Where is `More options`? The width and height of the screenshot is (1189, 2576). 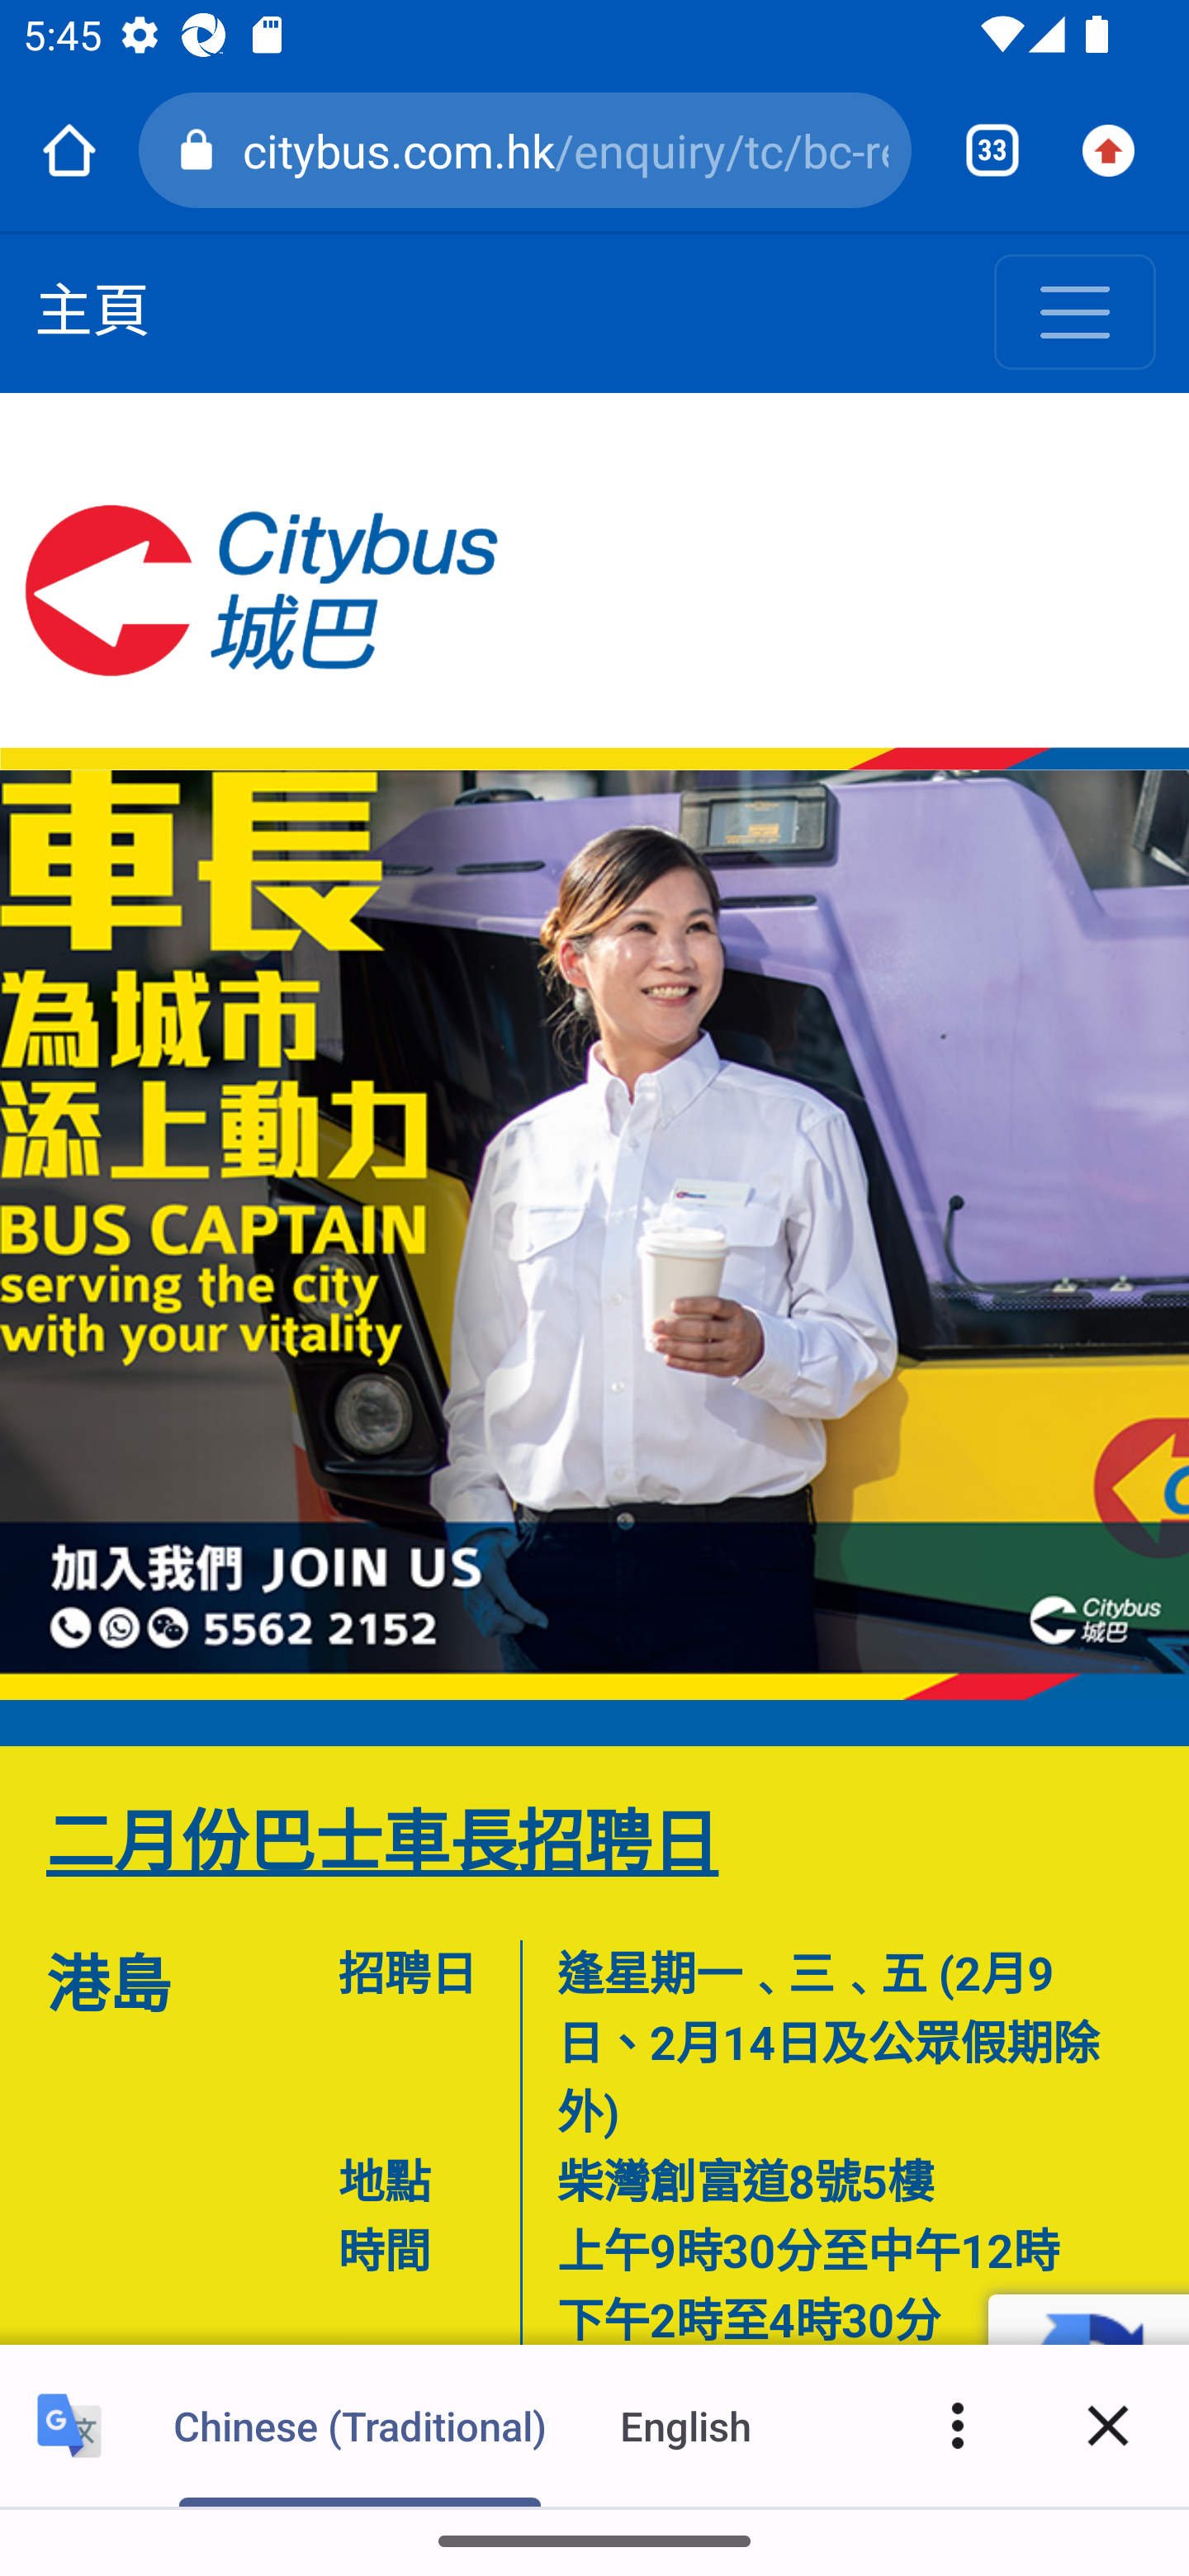 More options is located at coordinates (958, 2425).